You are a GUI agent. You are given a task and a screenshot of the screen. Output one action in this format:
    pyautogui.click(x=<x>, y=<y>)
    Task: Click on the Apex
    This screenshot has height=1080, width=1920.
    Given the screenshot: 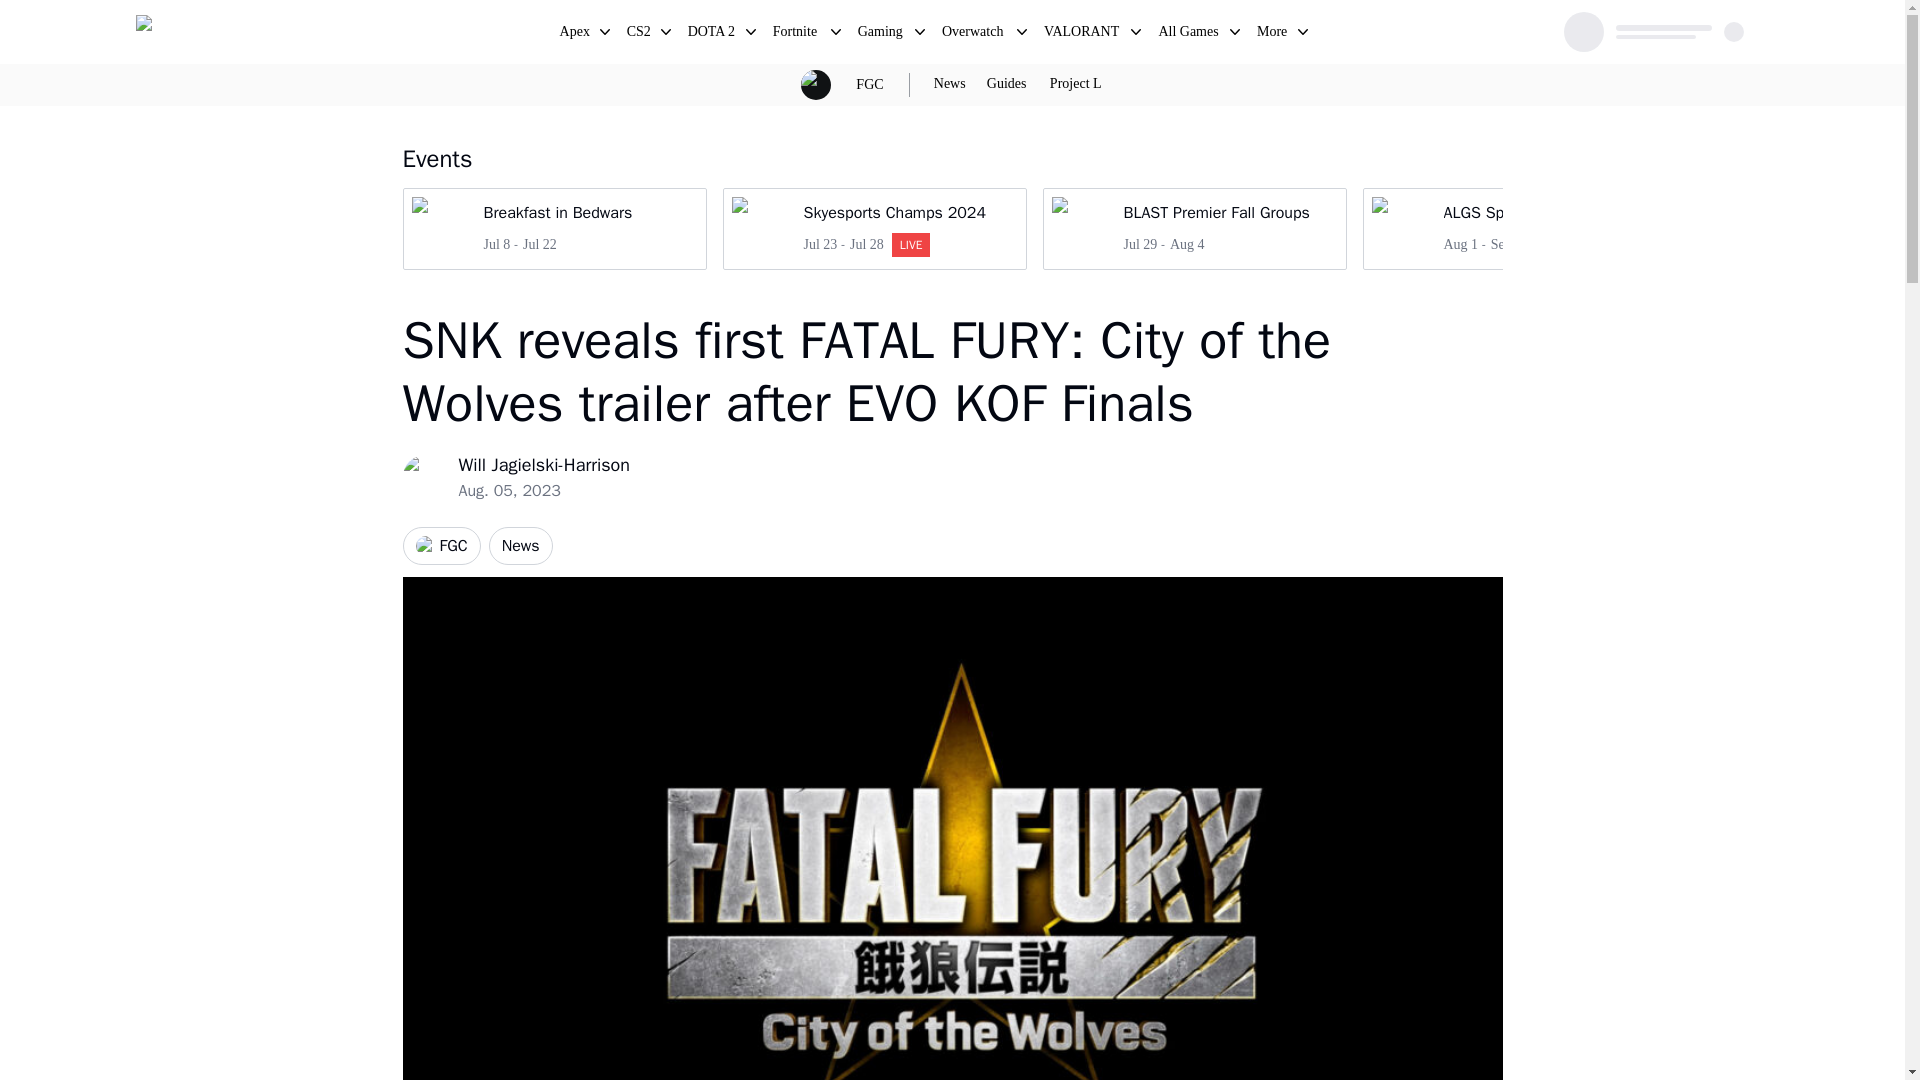 What is the action you would take?
    pyautogui.click(x=576, y=34)
    